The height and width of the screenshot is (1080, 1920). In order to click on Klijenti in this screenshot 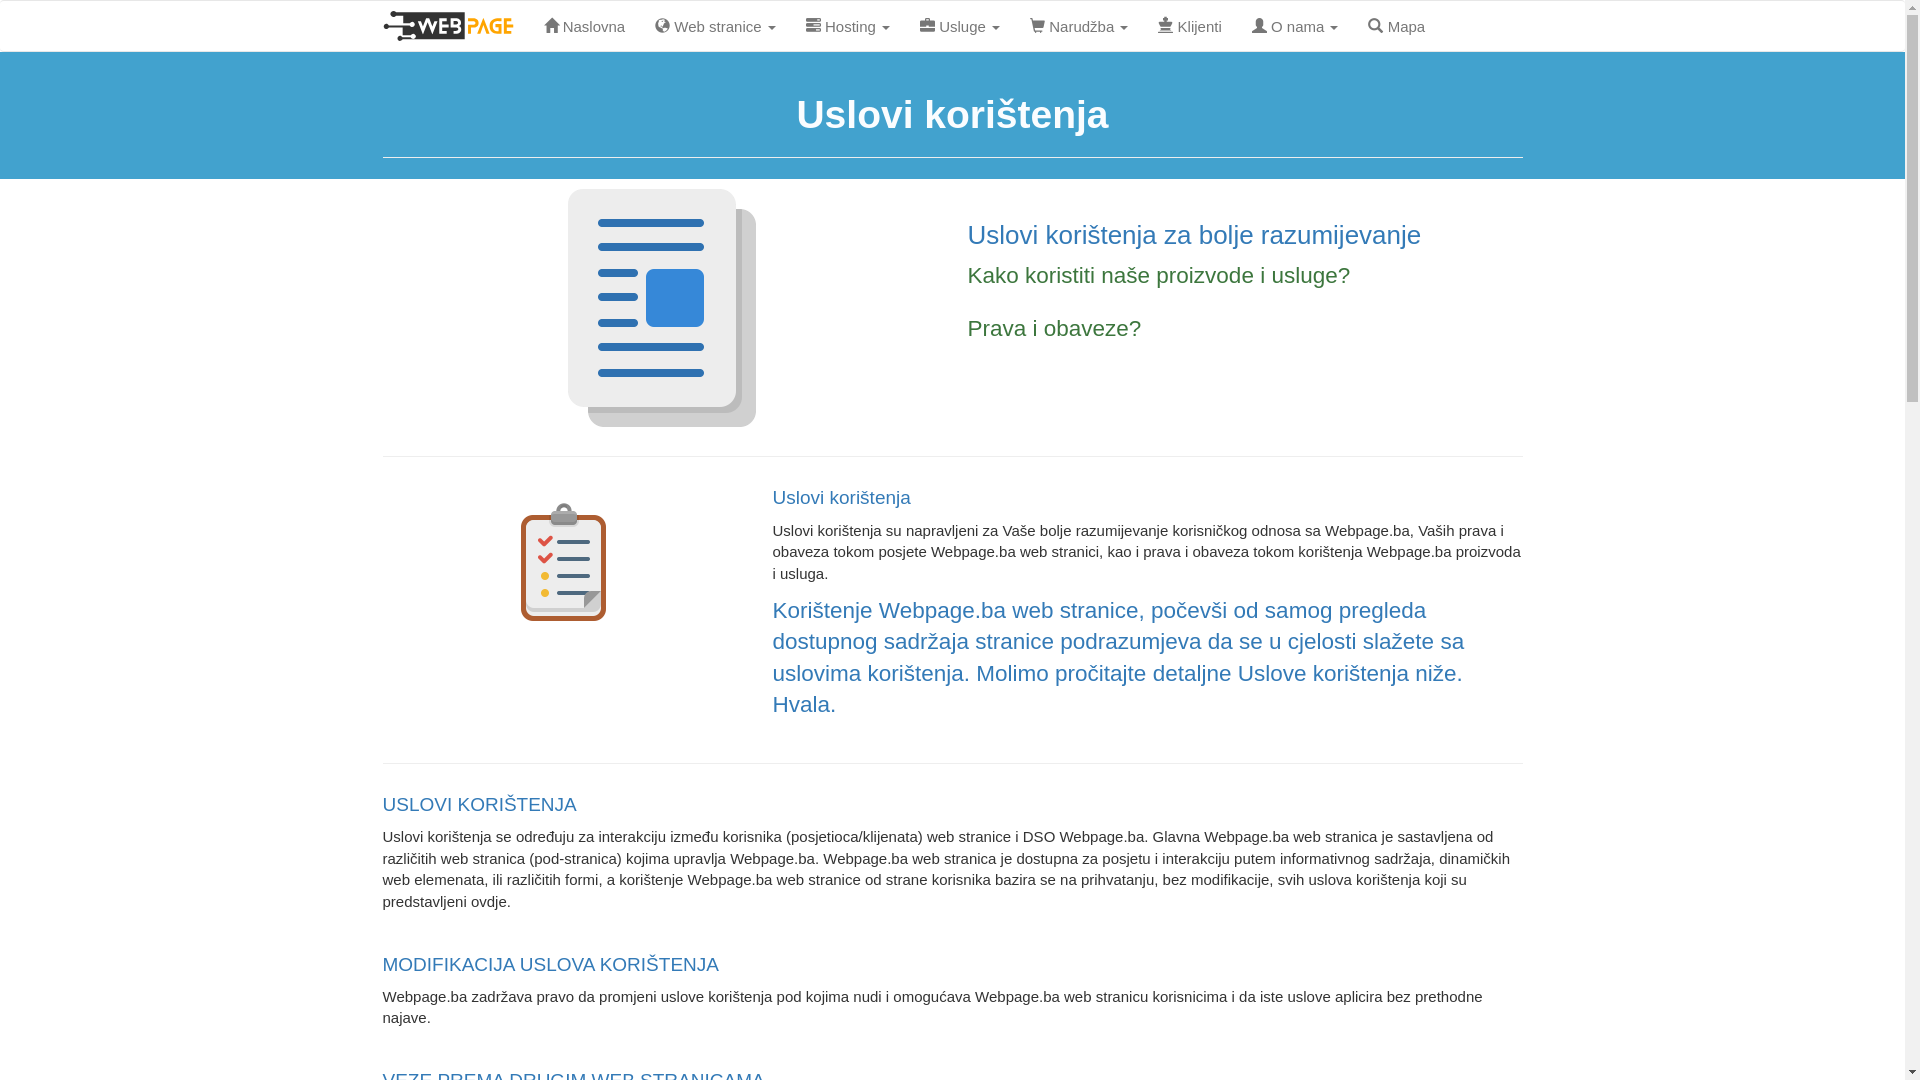, I will do `click(1190, 26)`.